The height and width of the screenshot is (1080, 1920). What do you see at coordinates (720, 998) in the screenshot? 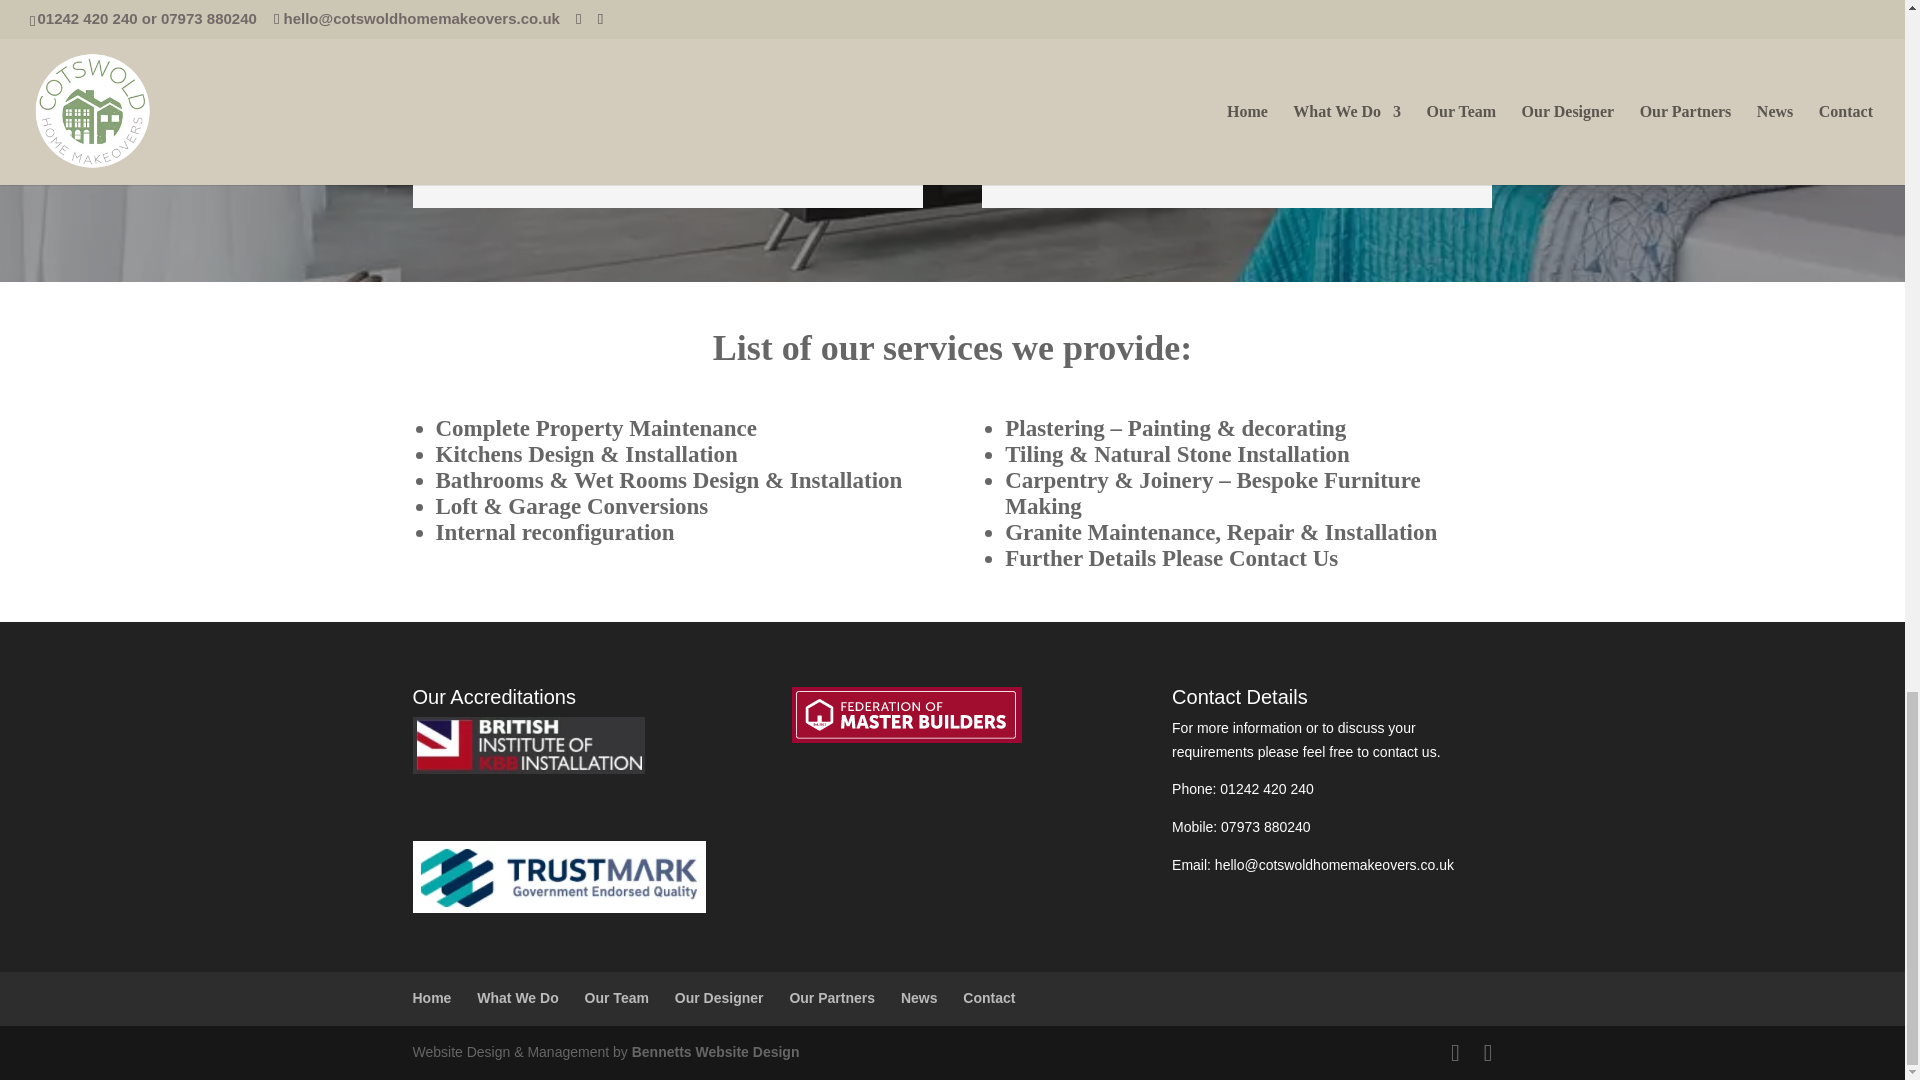
I see `Our Designer` at bounding box center [720, 998].